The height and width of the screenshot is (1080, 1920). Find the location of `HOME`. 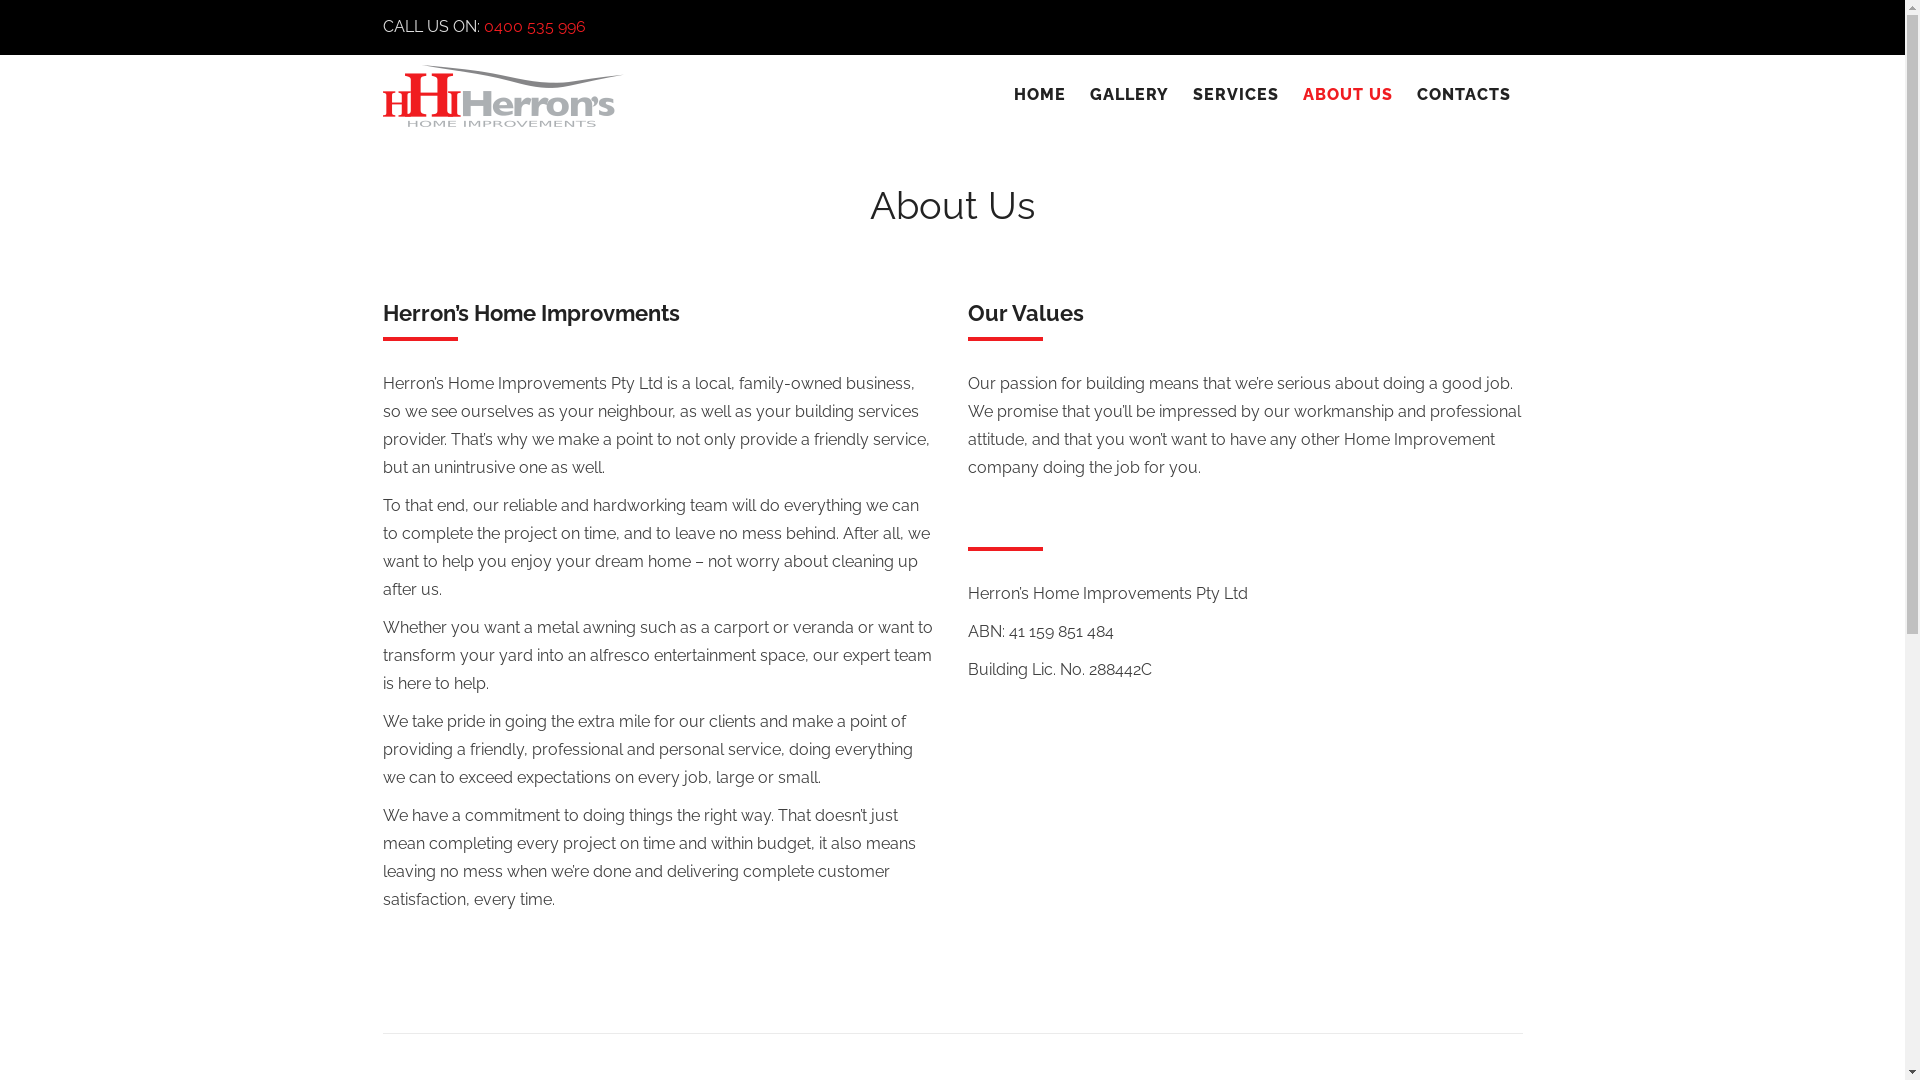

HOME is located at coordinates (1040, 95).